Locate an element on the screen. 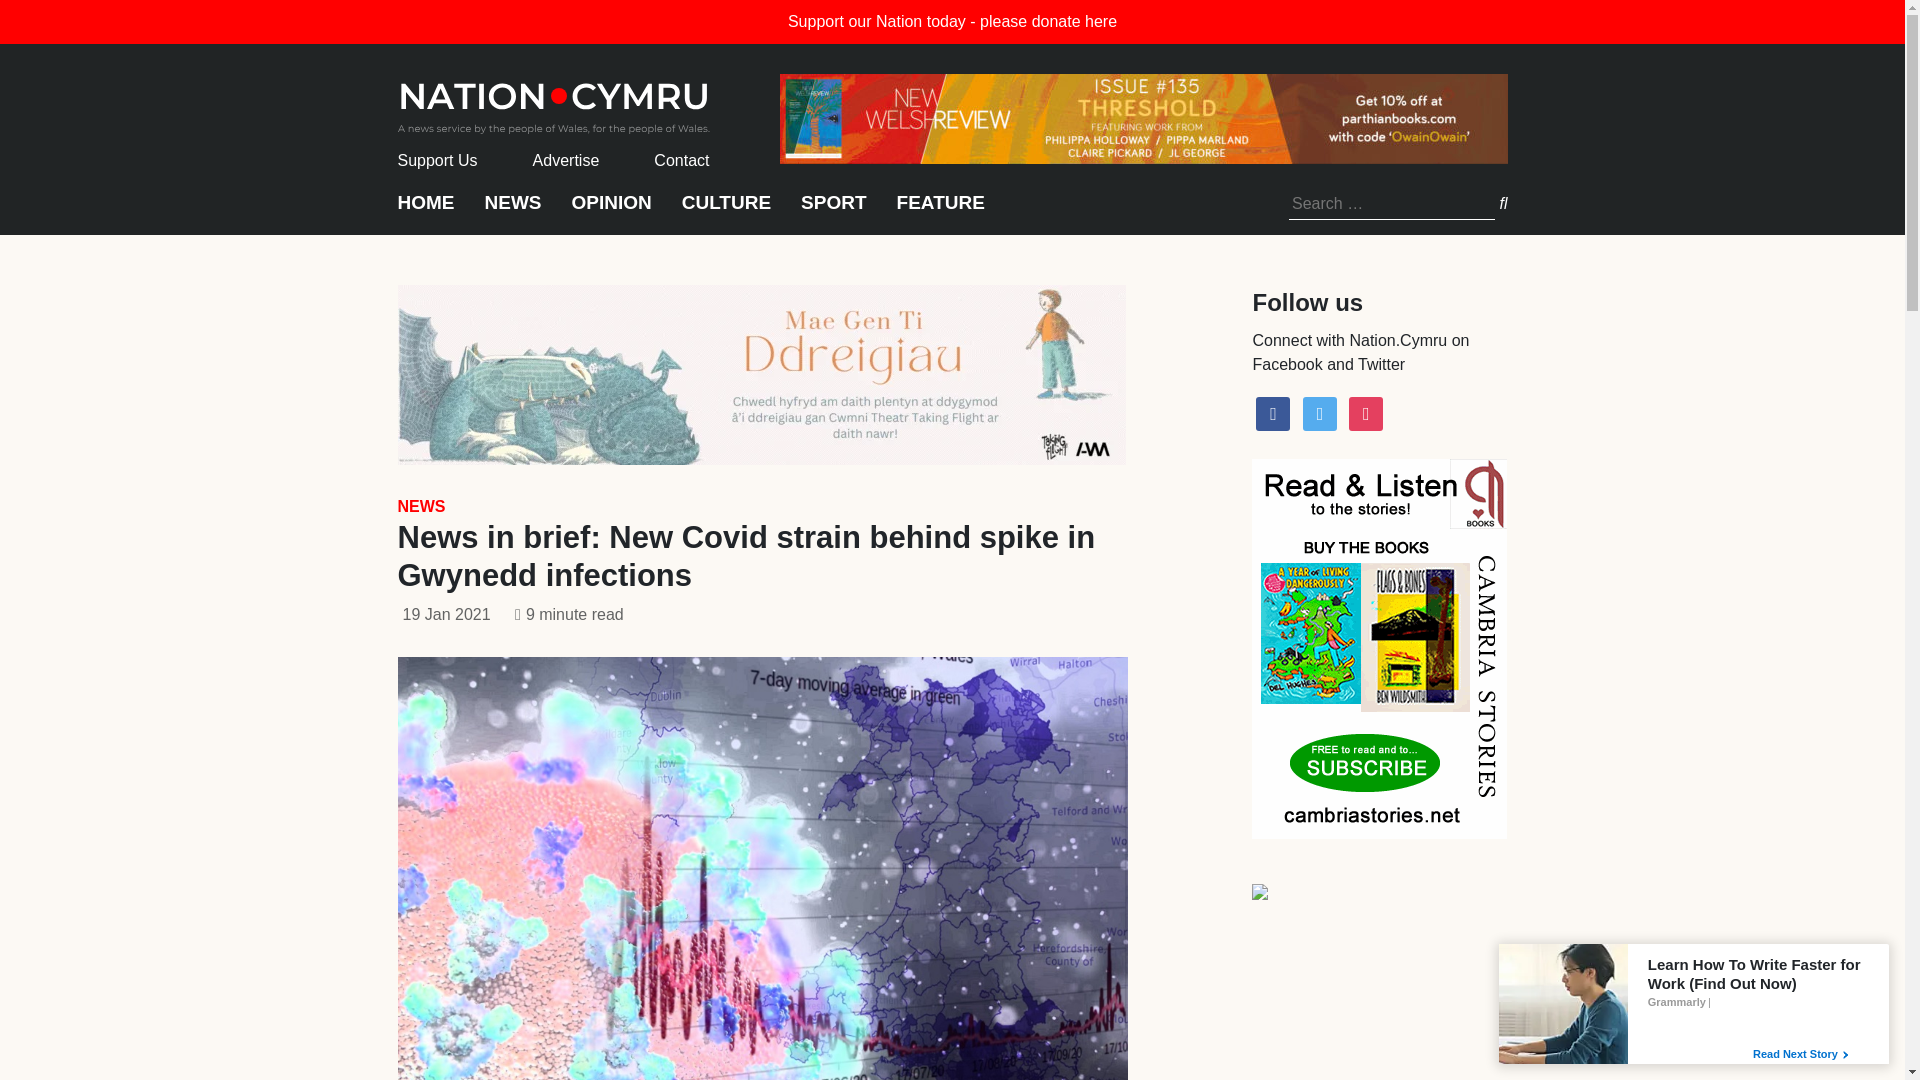  NEWS is located at coordinates (512, 212).